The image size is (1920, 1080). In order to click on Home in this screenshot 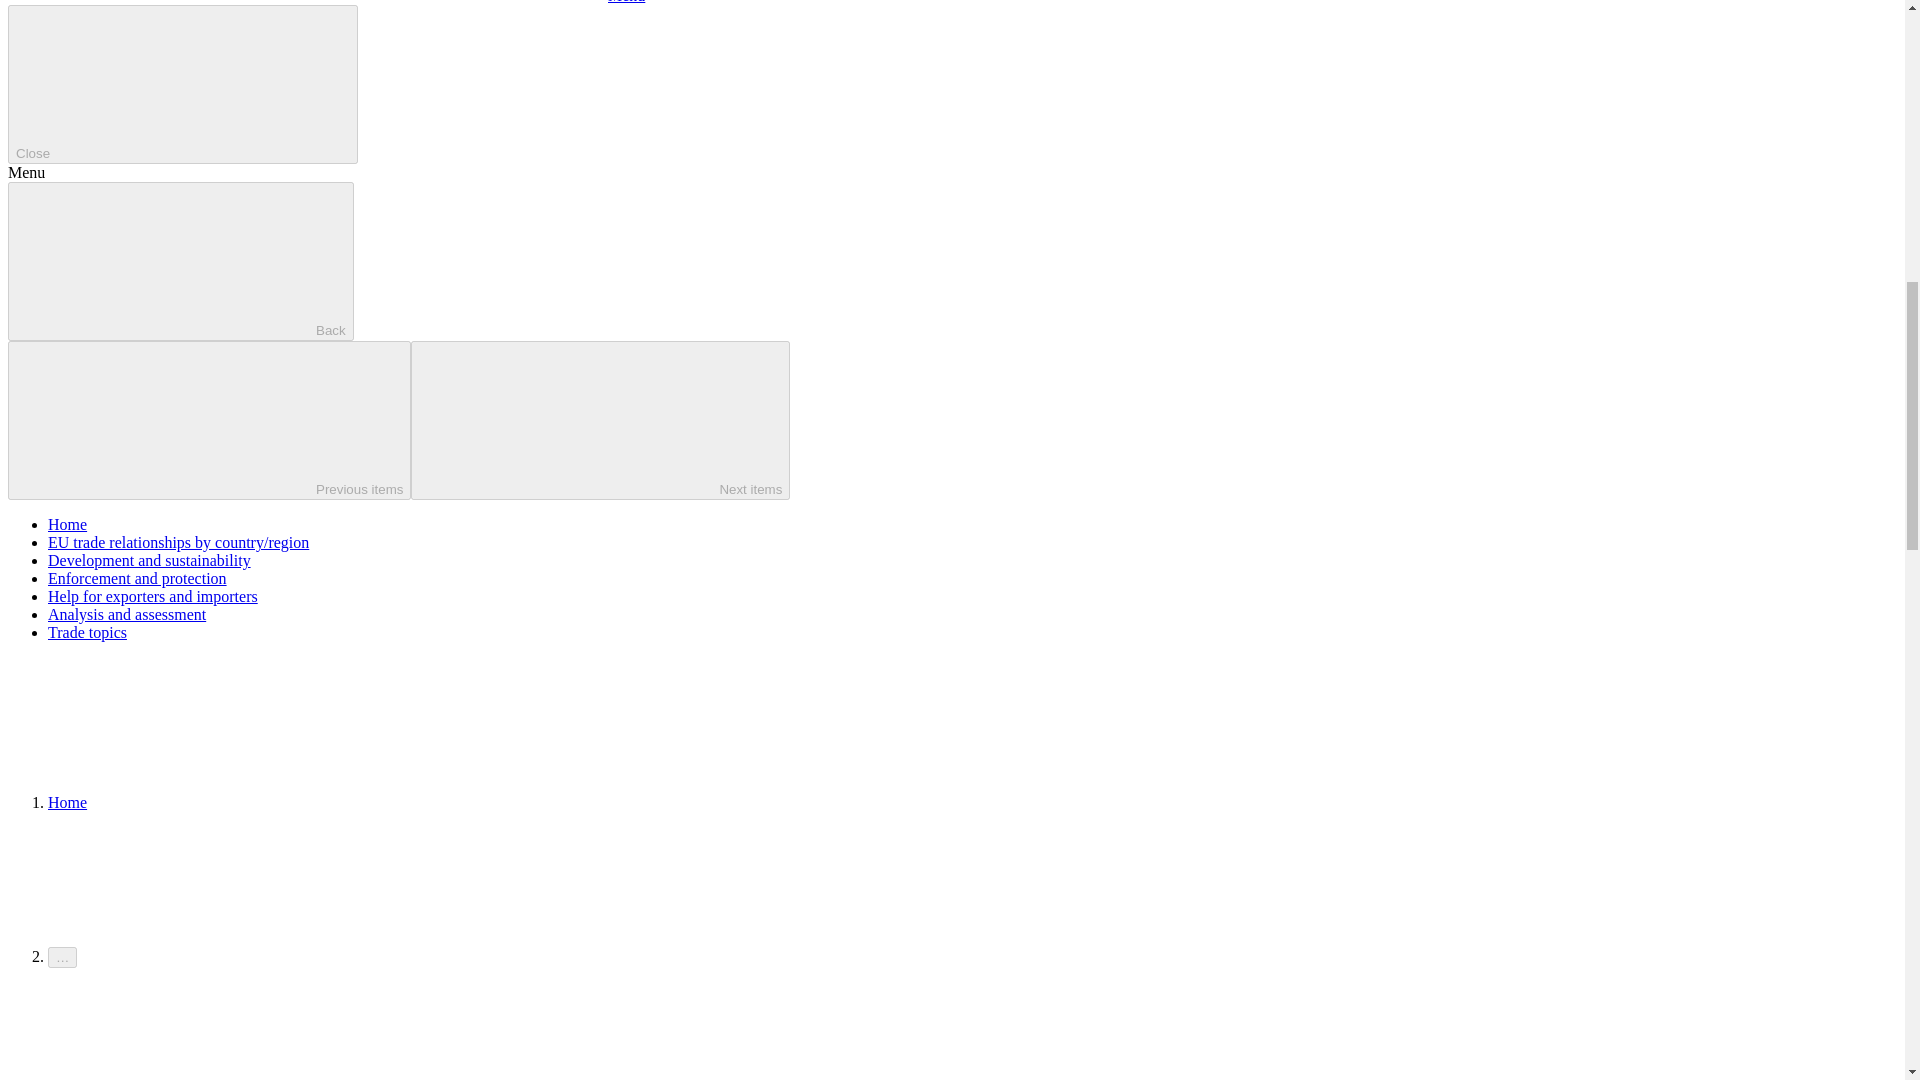, I will do `click(67, 524)`.